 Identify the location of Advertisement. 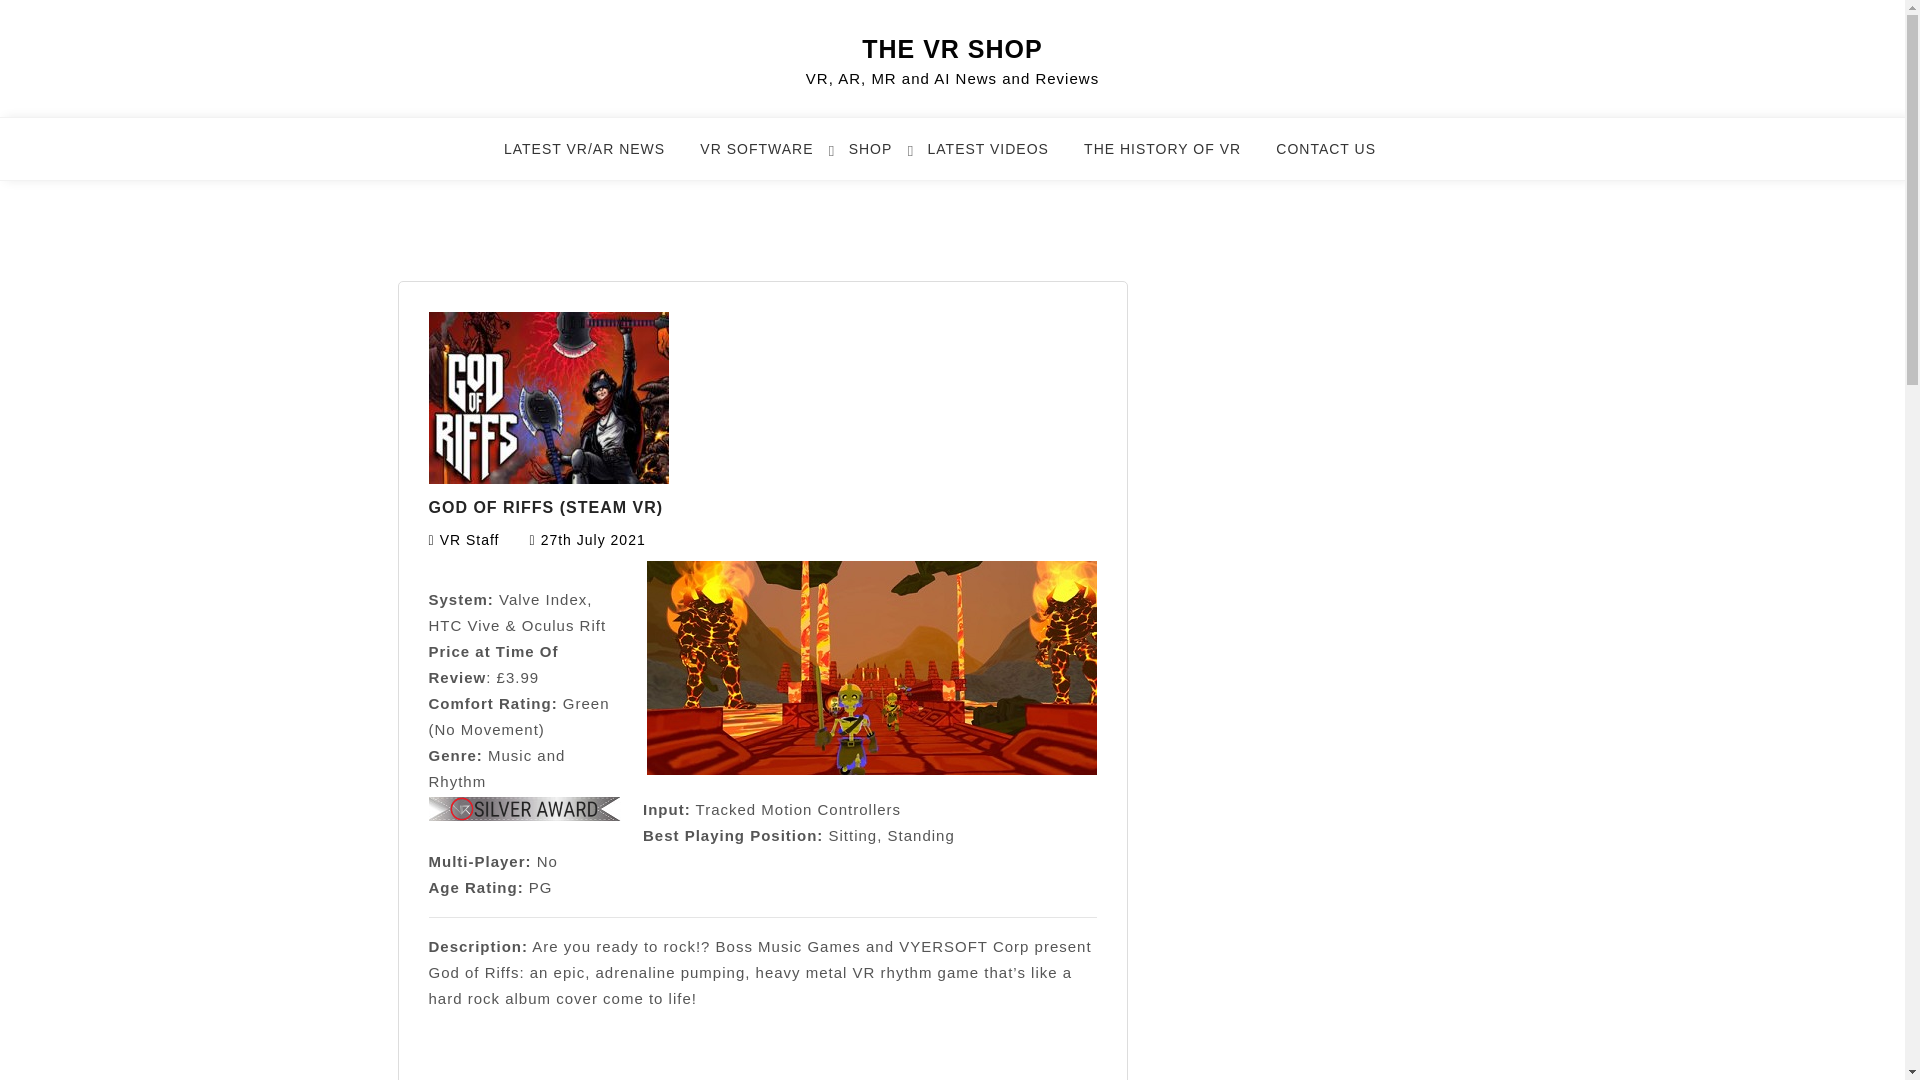
(762, 1074).